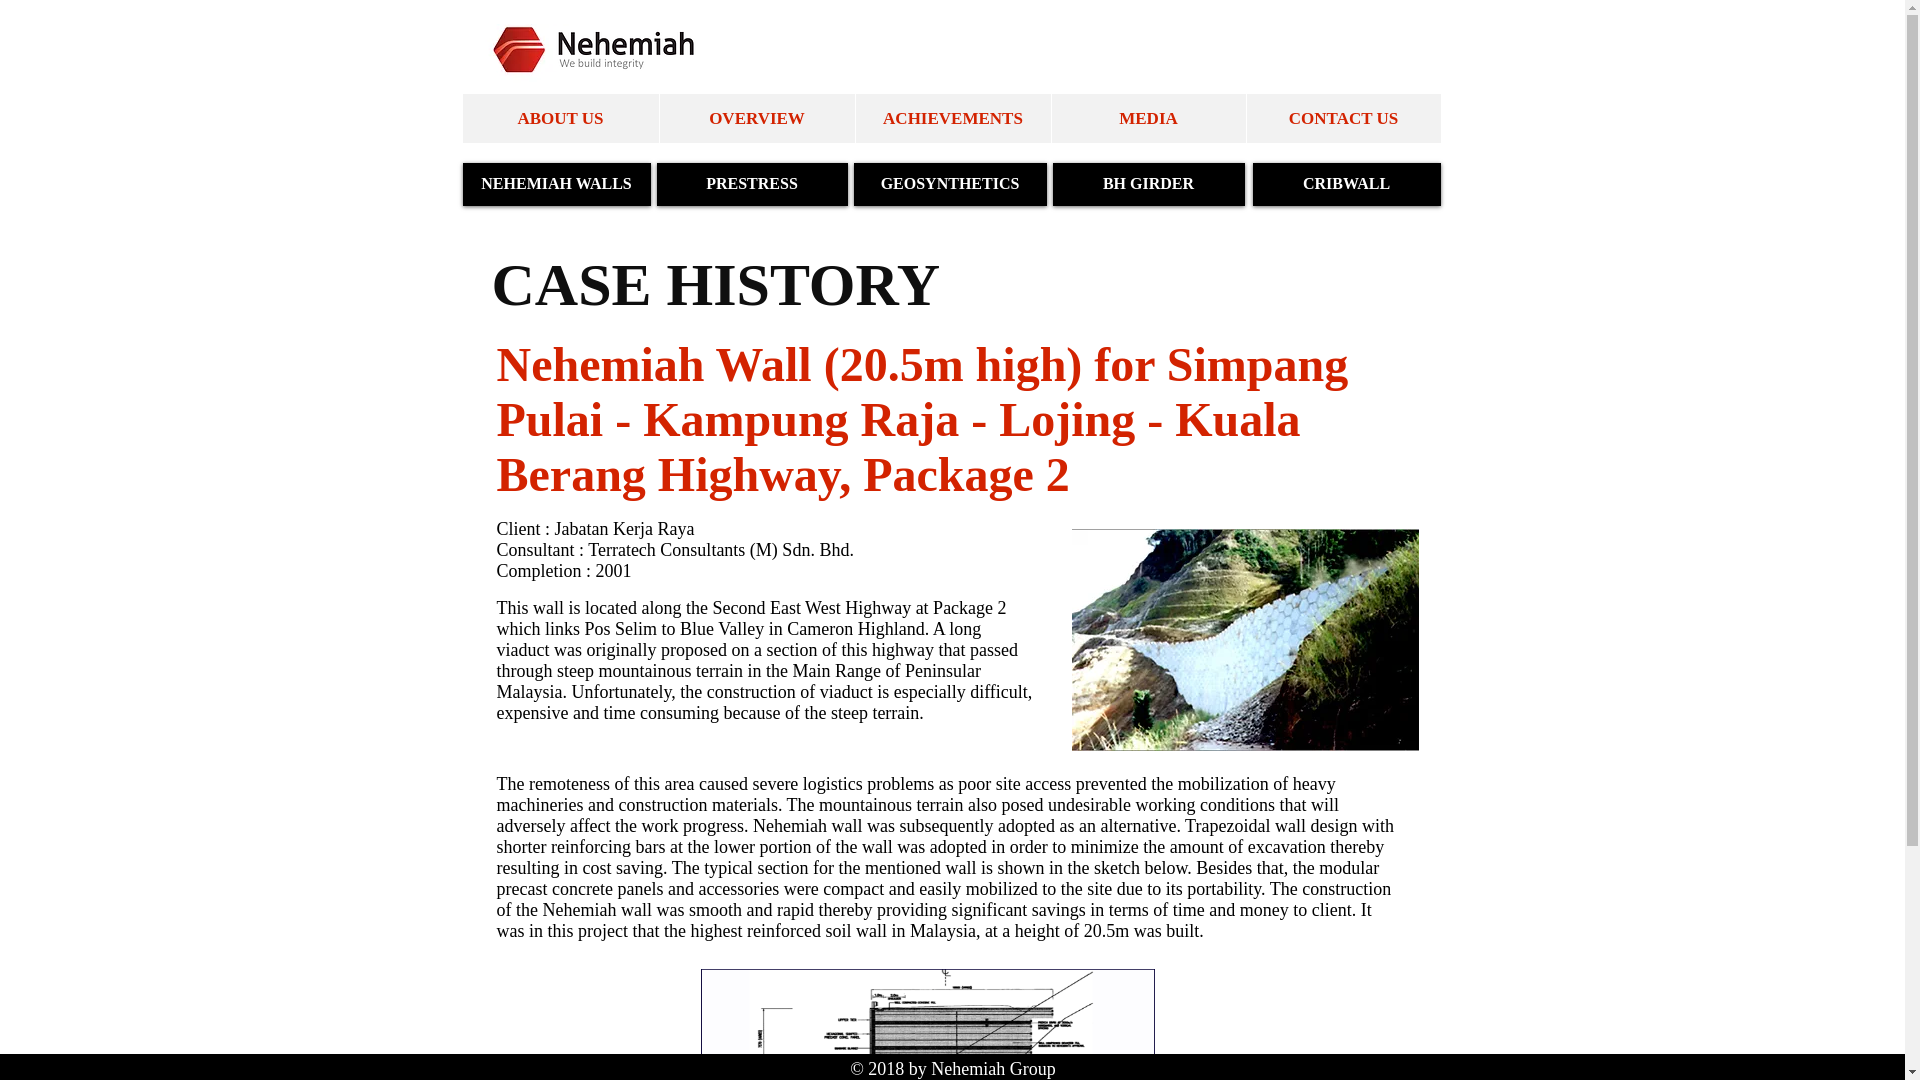  Describe the element at coordinates (926, 1024) in the screenshot. I see `S2A.gif` at that location.